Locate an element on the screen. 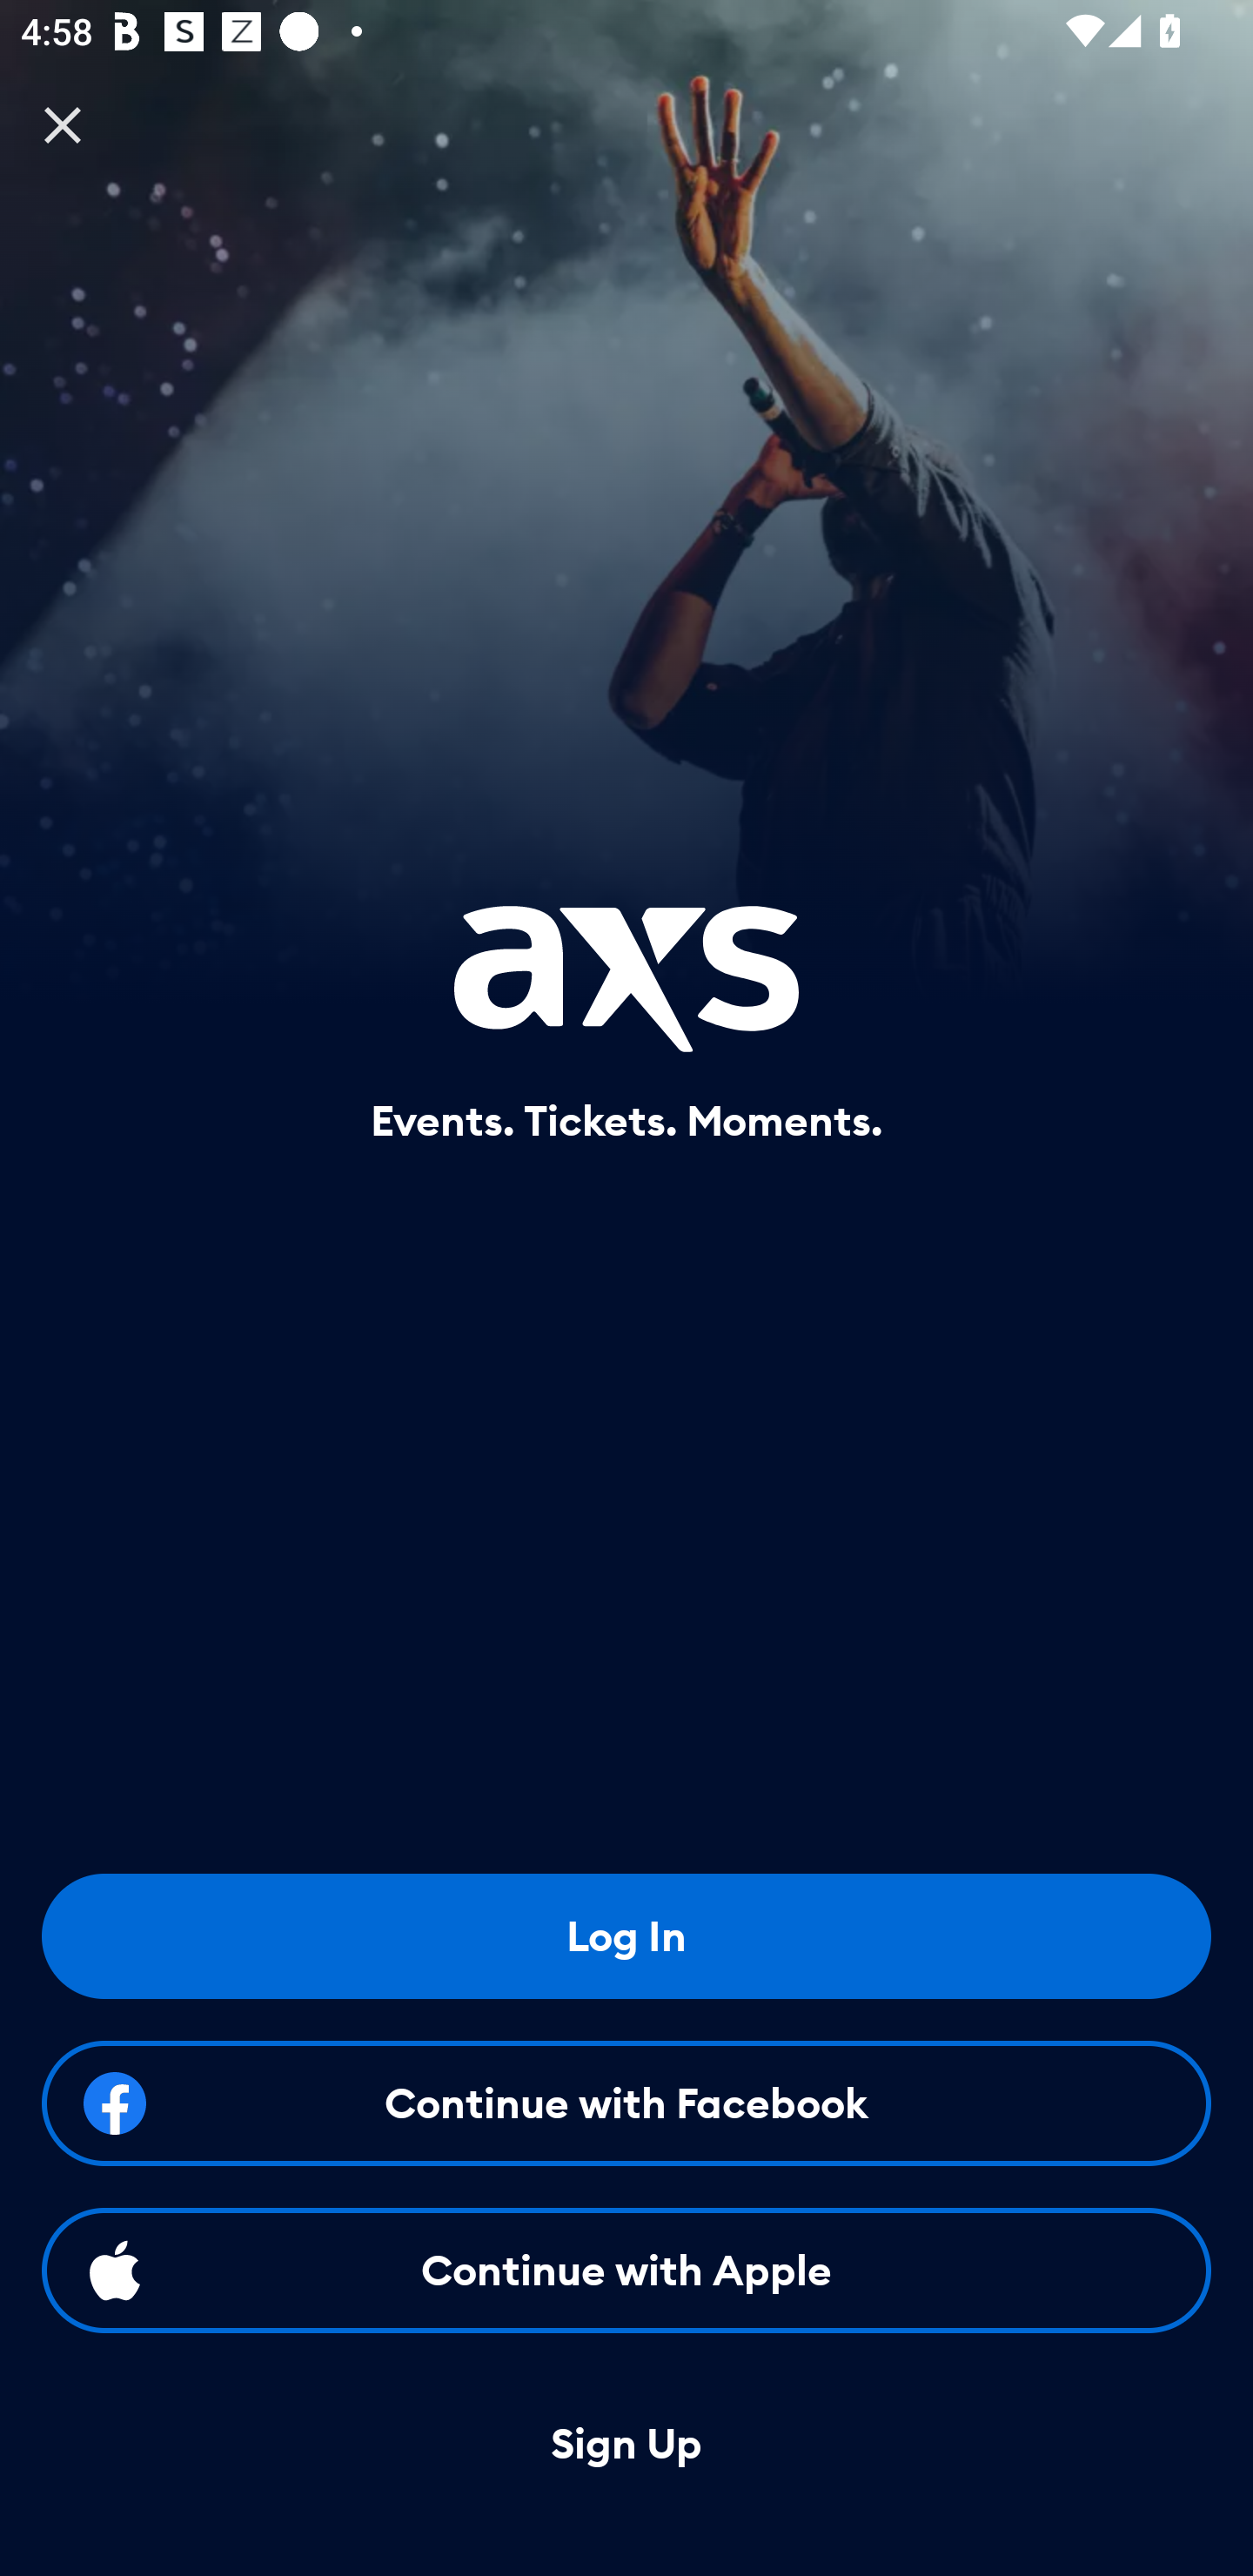 The width and height of the screenshot is (1253, 2576). Continue with Apple is located at coordinates (626, 2270).